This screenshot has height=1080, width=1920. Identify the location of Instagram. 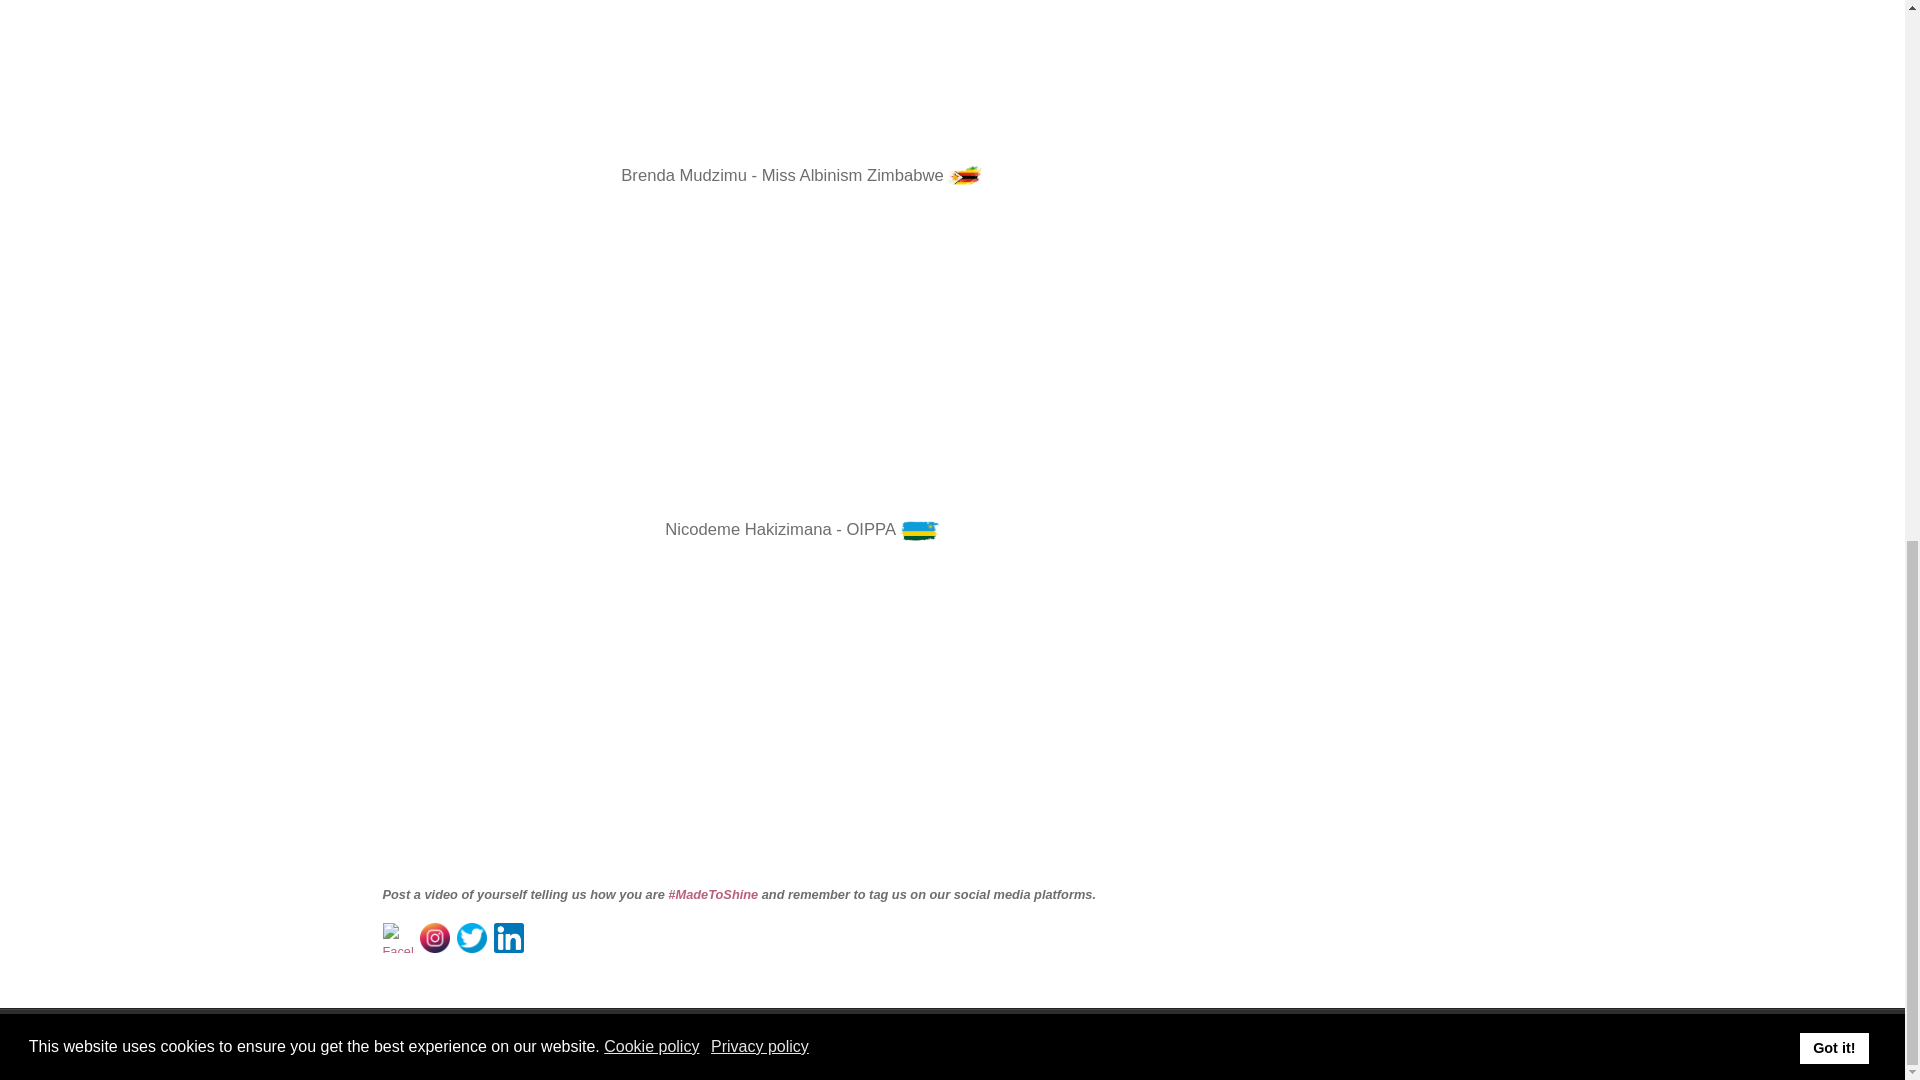
(434, 936).